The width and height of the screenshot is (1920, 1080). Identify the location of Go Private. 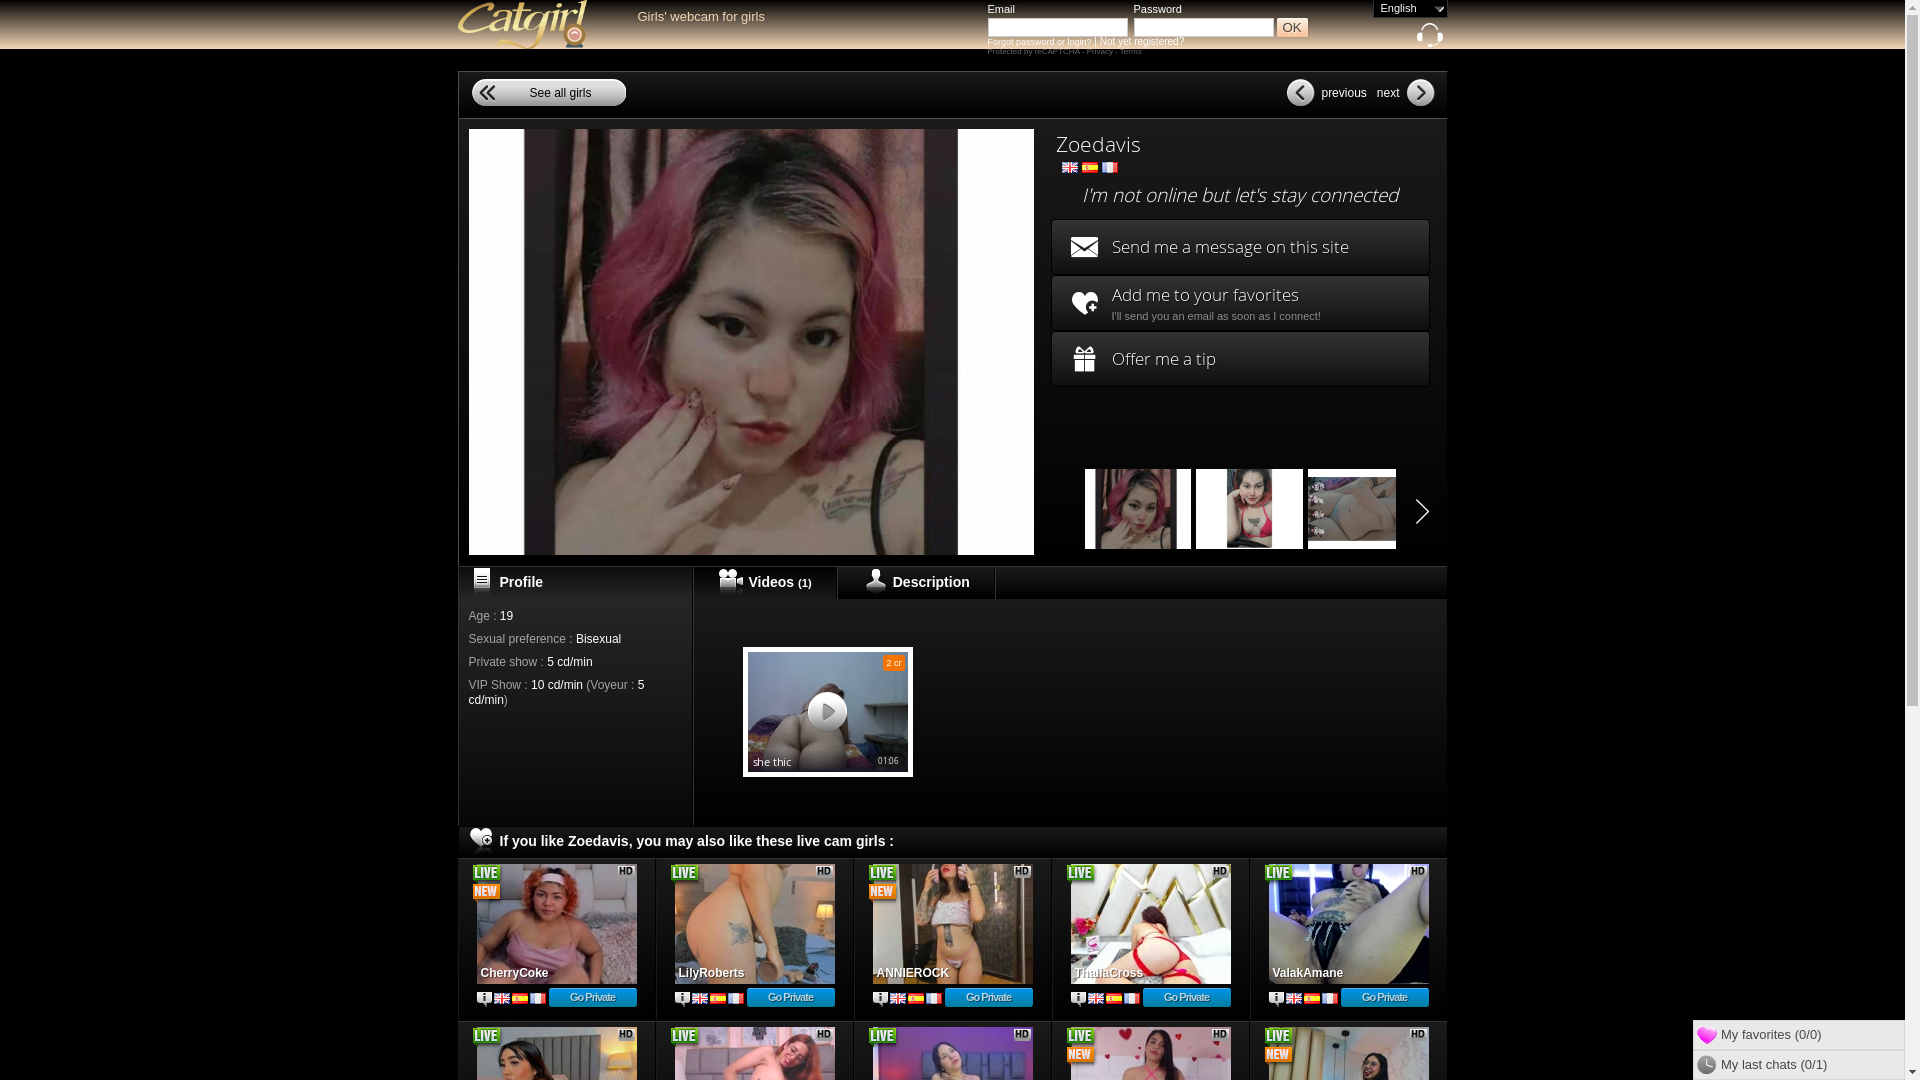
(988, 998).